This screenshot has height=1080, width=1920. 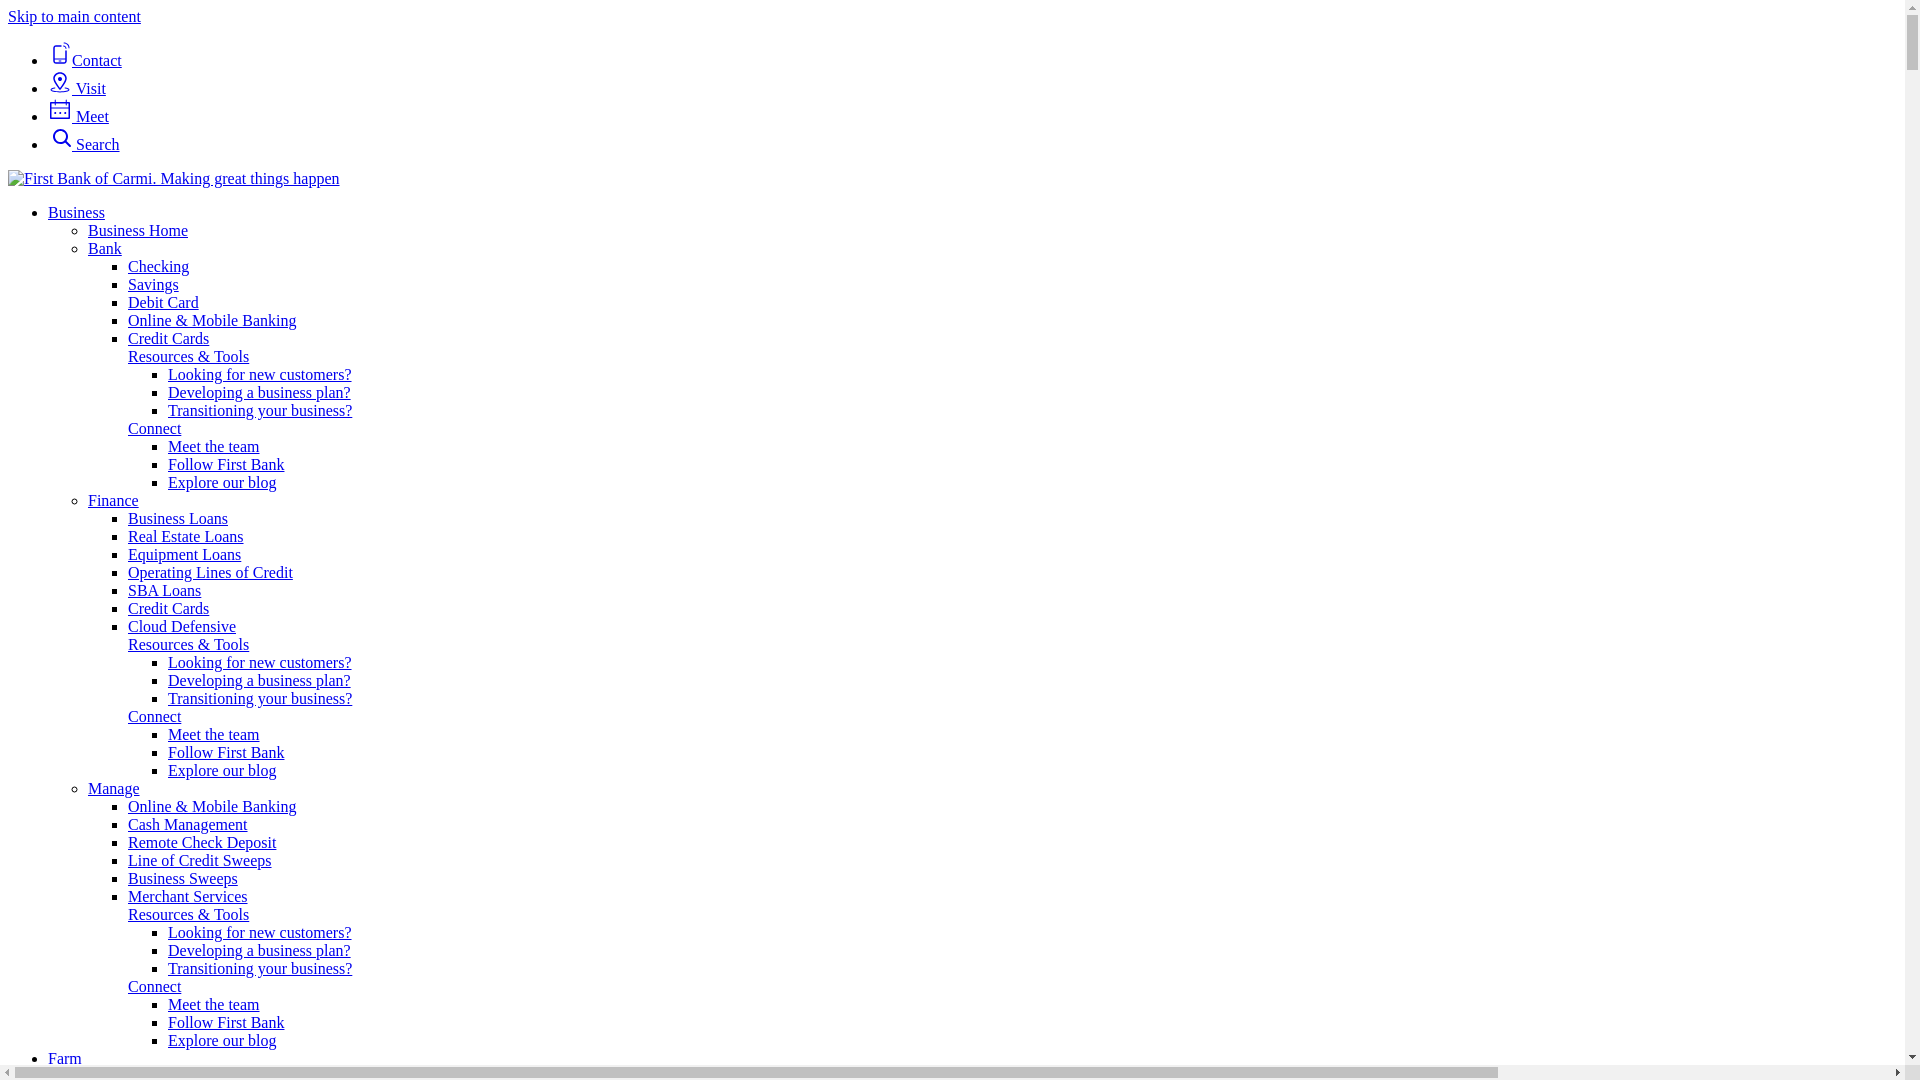 What do you see at coordinates (138, 230) in the screenshot?
I see `Business Home` at bounding box center [138, 230].